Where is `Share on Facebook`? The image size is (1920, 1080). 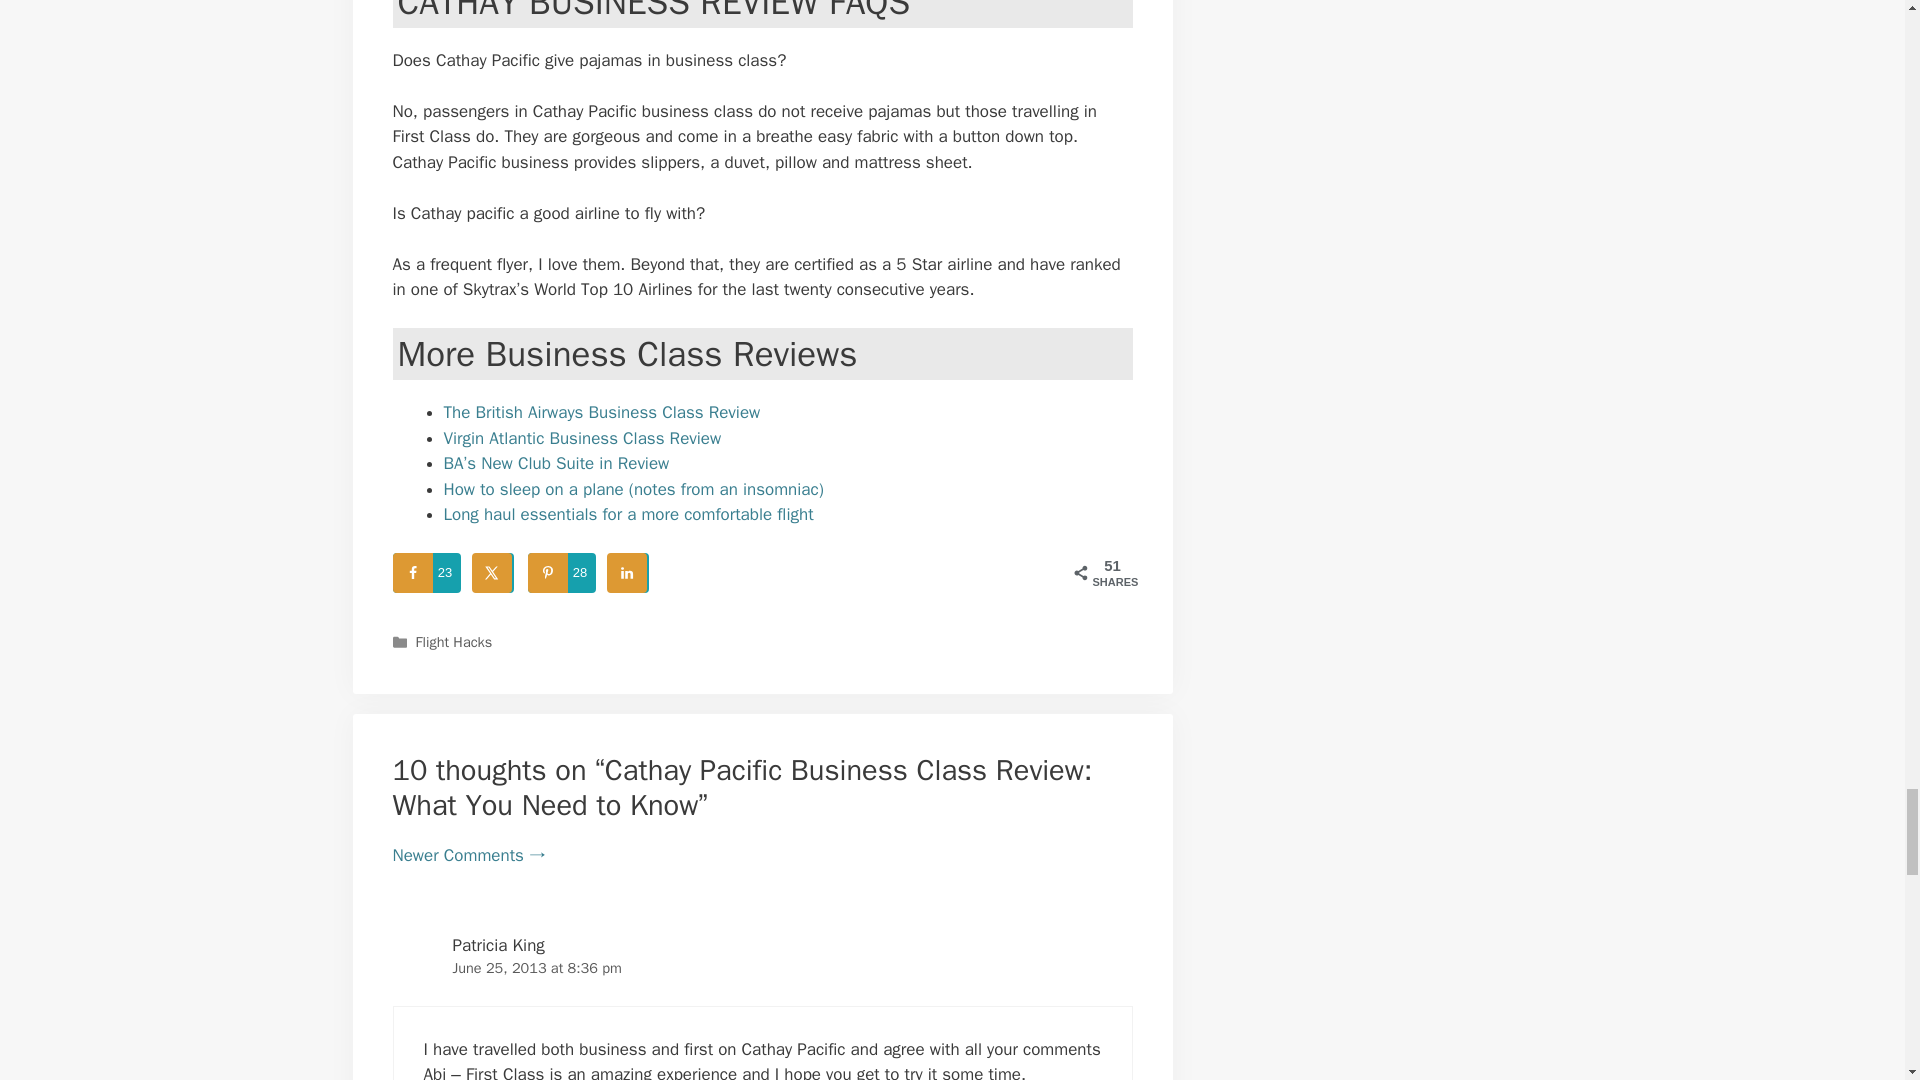
Share on Facebook is located at coordinates (426, 572).